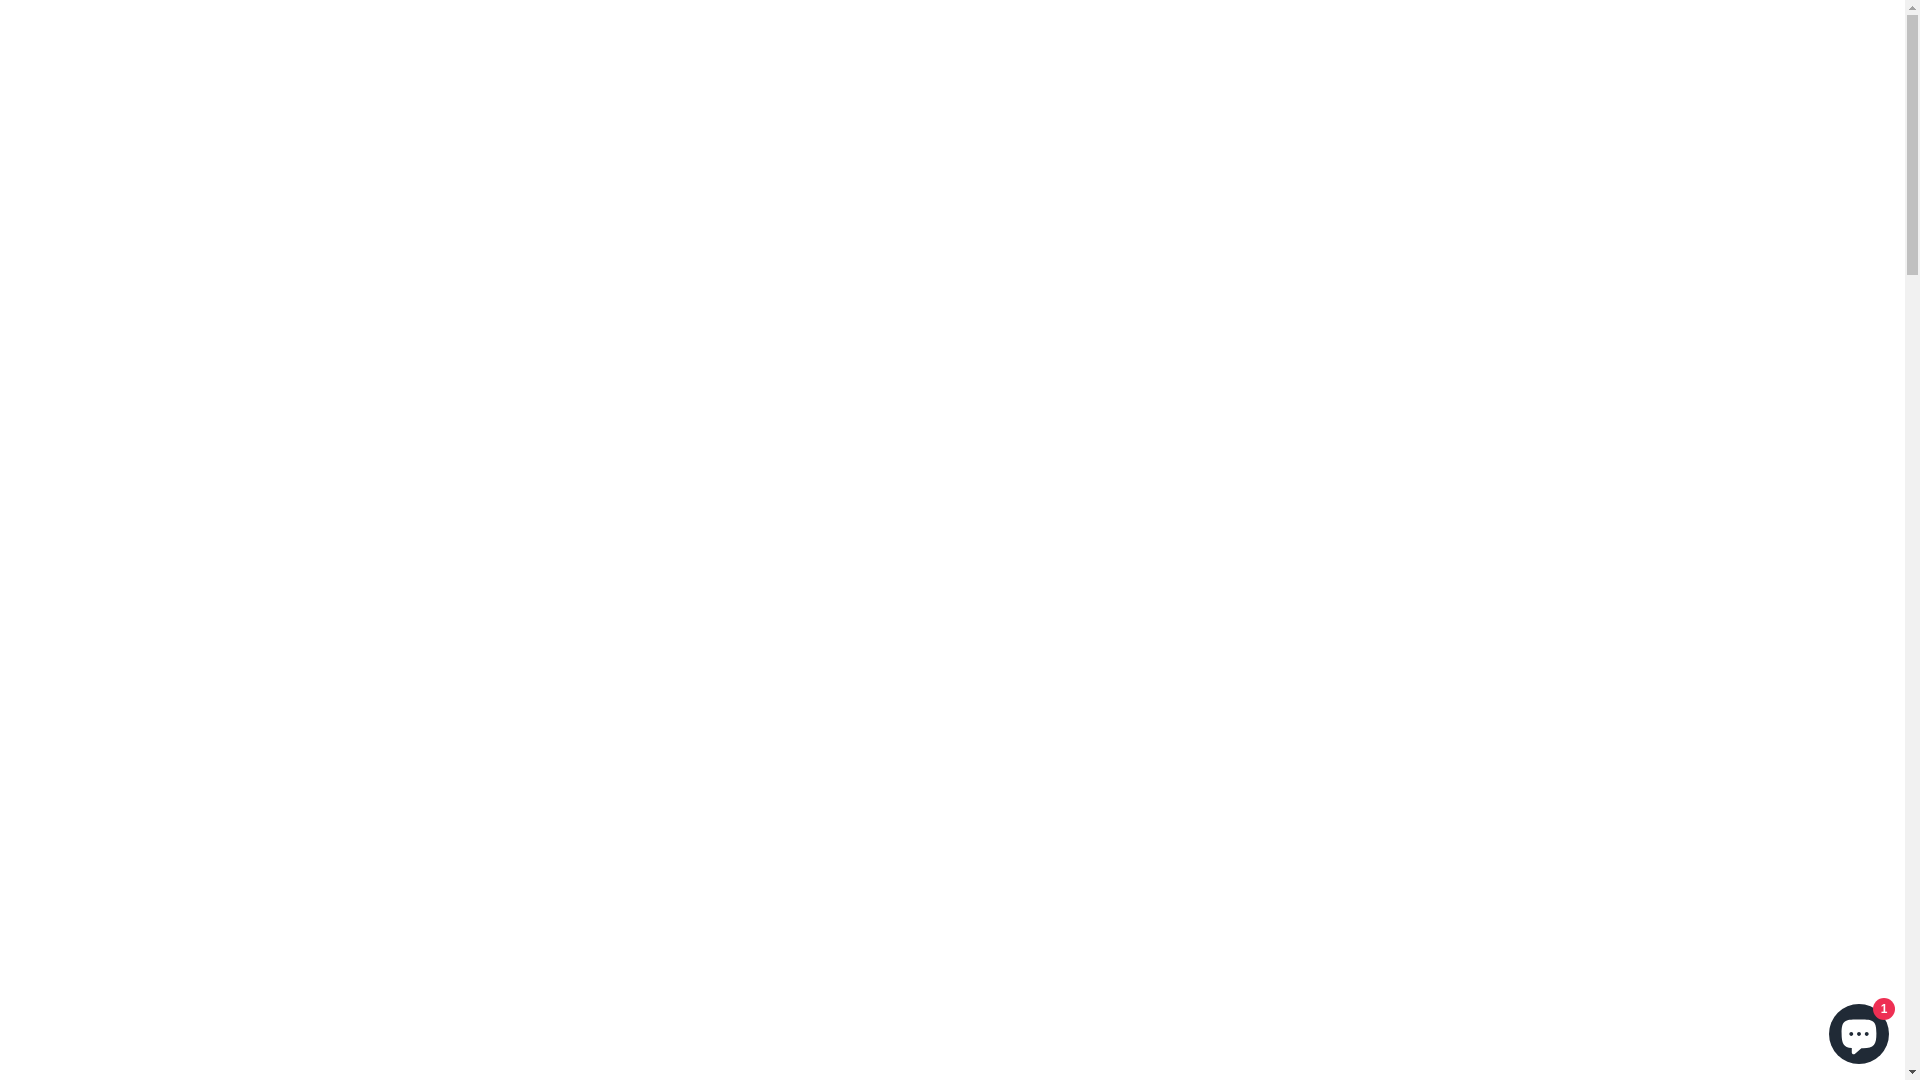 The height and width of the screenshot is (1080, 1920). I want to click on SHOP NOW, so click(952, 712).